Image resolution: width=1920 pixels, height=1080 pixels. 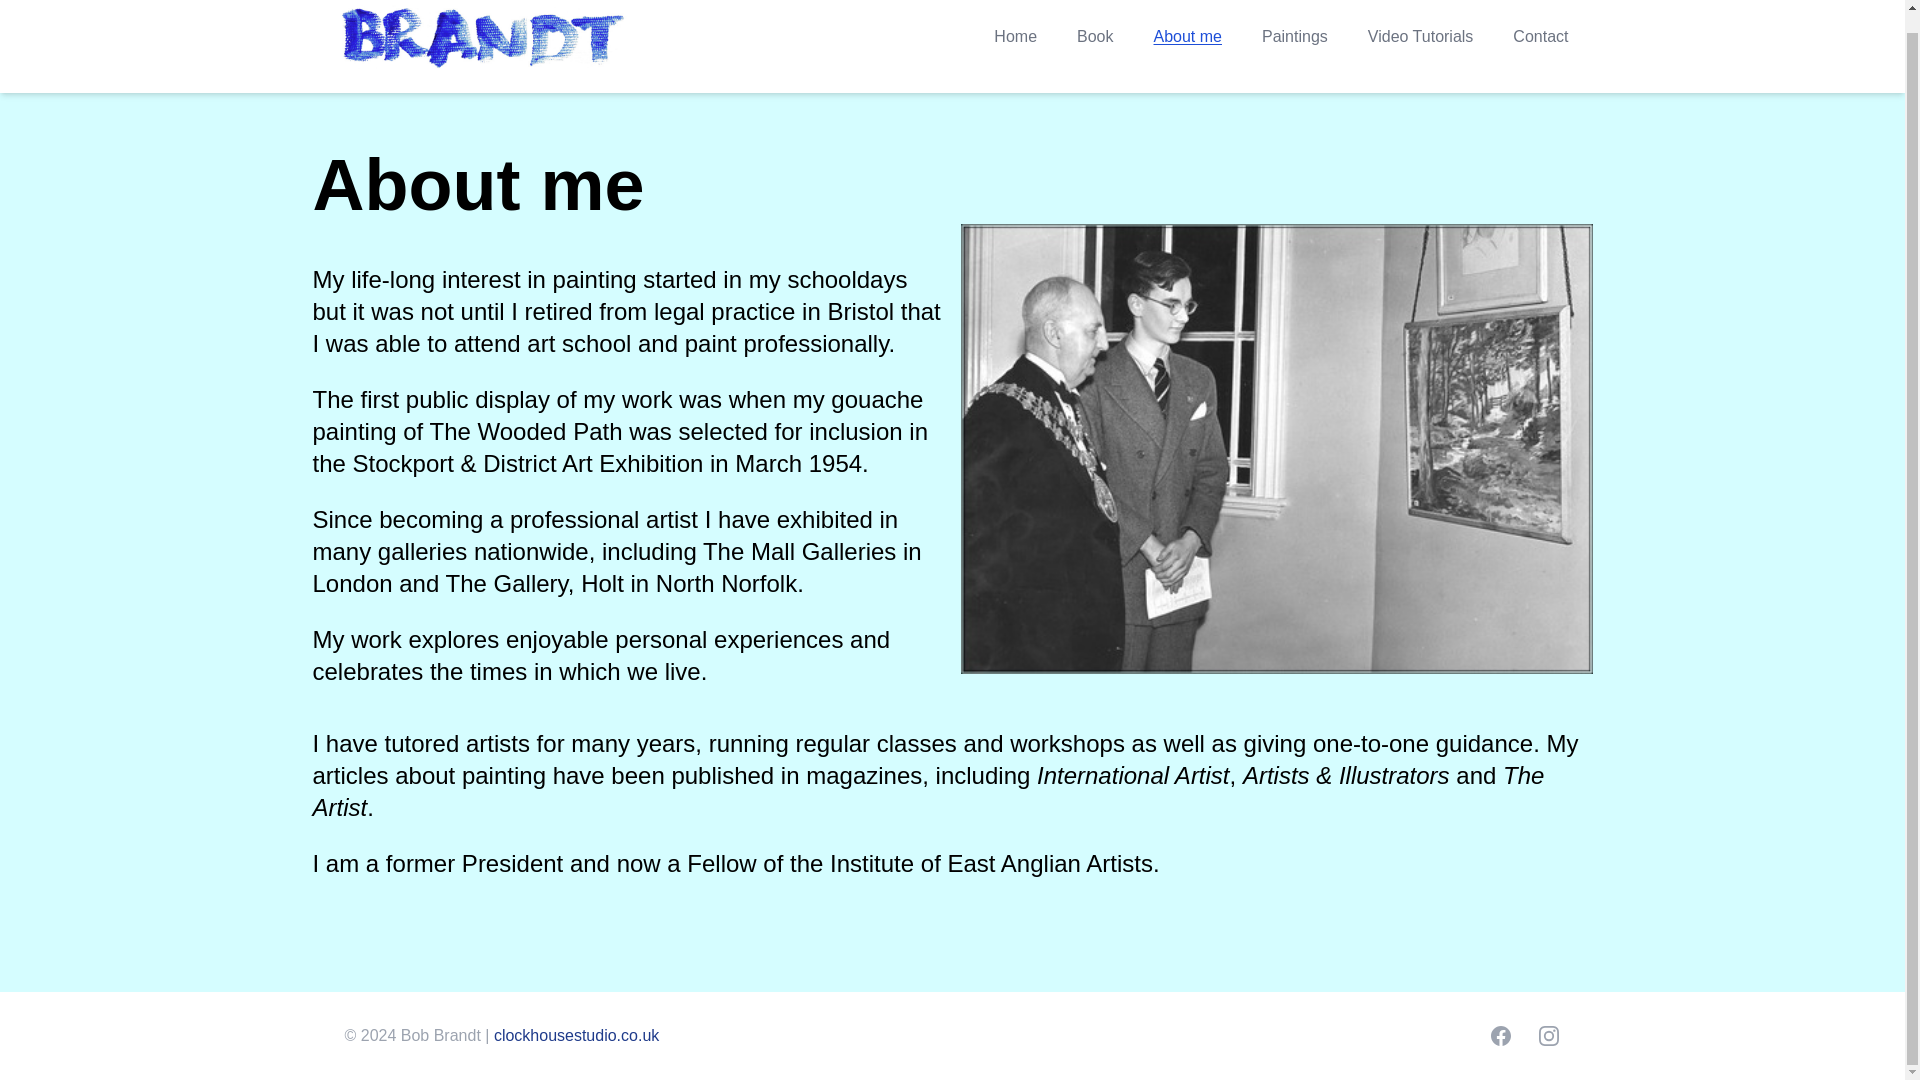 I want to click on Contact, so click(x=1540, y=36).